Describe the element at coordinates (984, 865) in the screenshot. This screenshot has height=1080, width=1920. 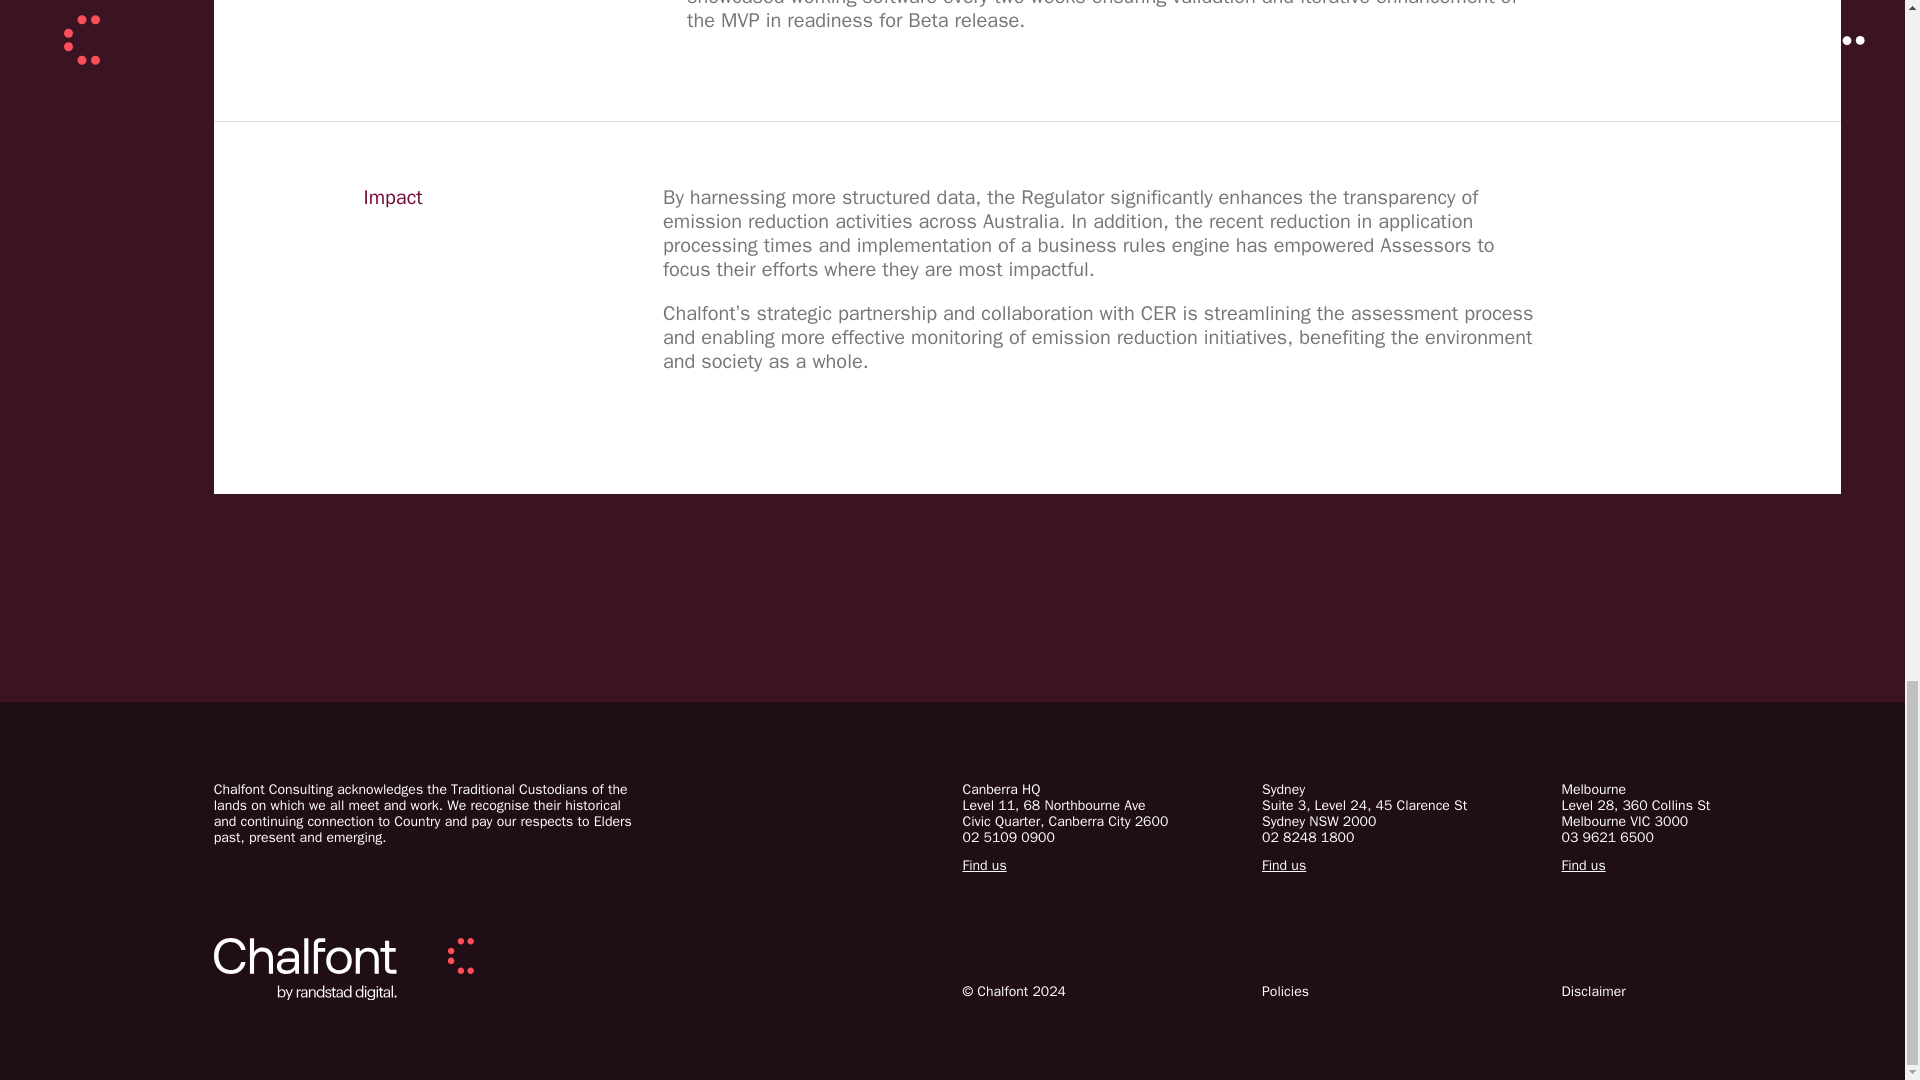
I see `03 9621 6500` at that location.